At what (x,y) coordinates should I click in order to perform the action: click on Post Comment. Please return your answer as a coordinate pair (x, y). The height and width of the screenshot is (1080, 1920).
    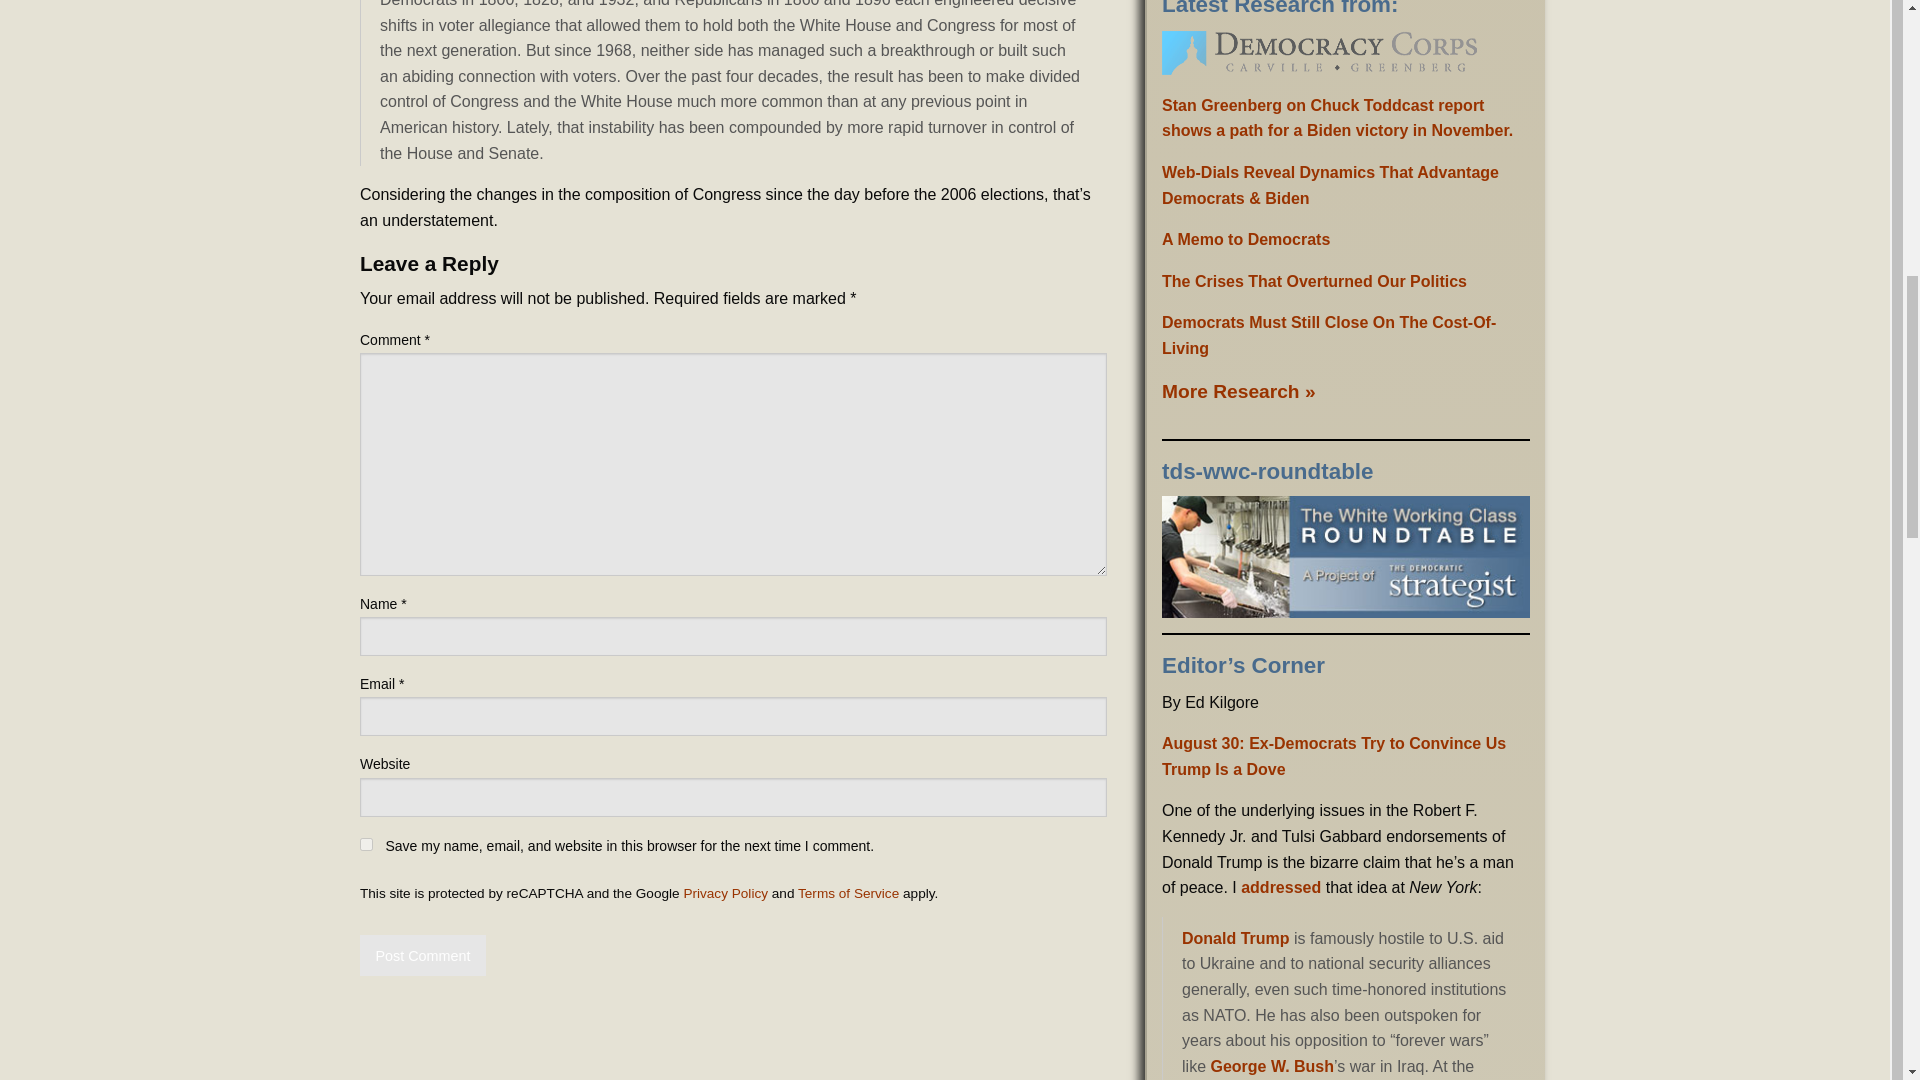
    Looking at the image, I should click on (422, 956).